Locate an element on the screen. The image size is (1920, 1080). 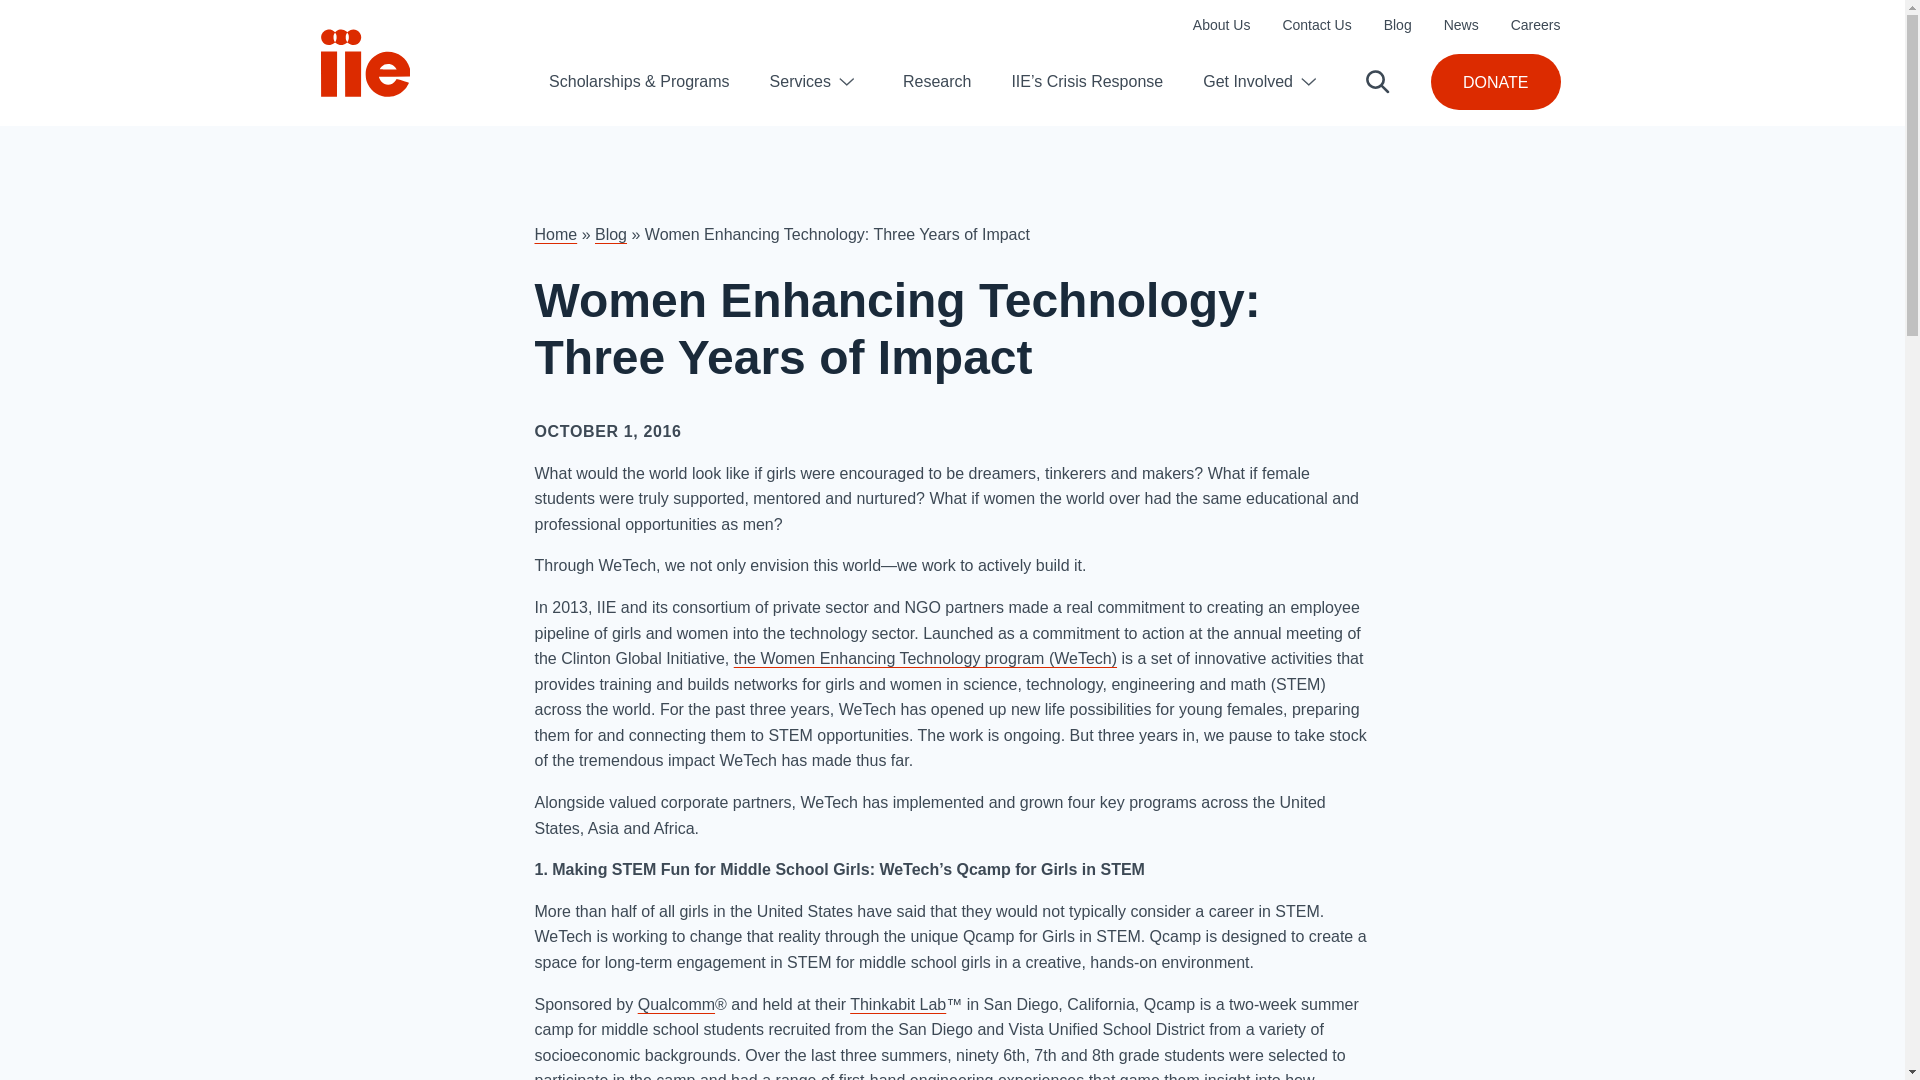
About Us is located at coordinates (1222, 25).